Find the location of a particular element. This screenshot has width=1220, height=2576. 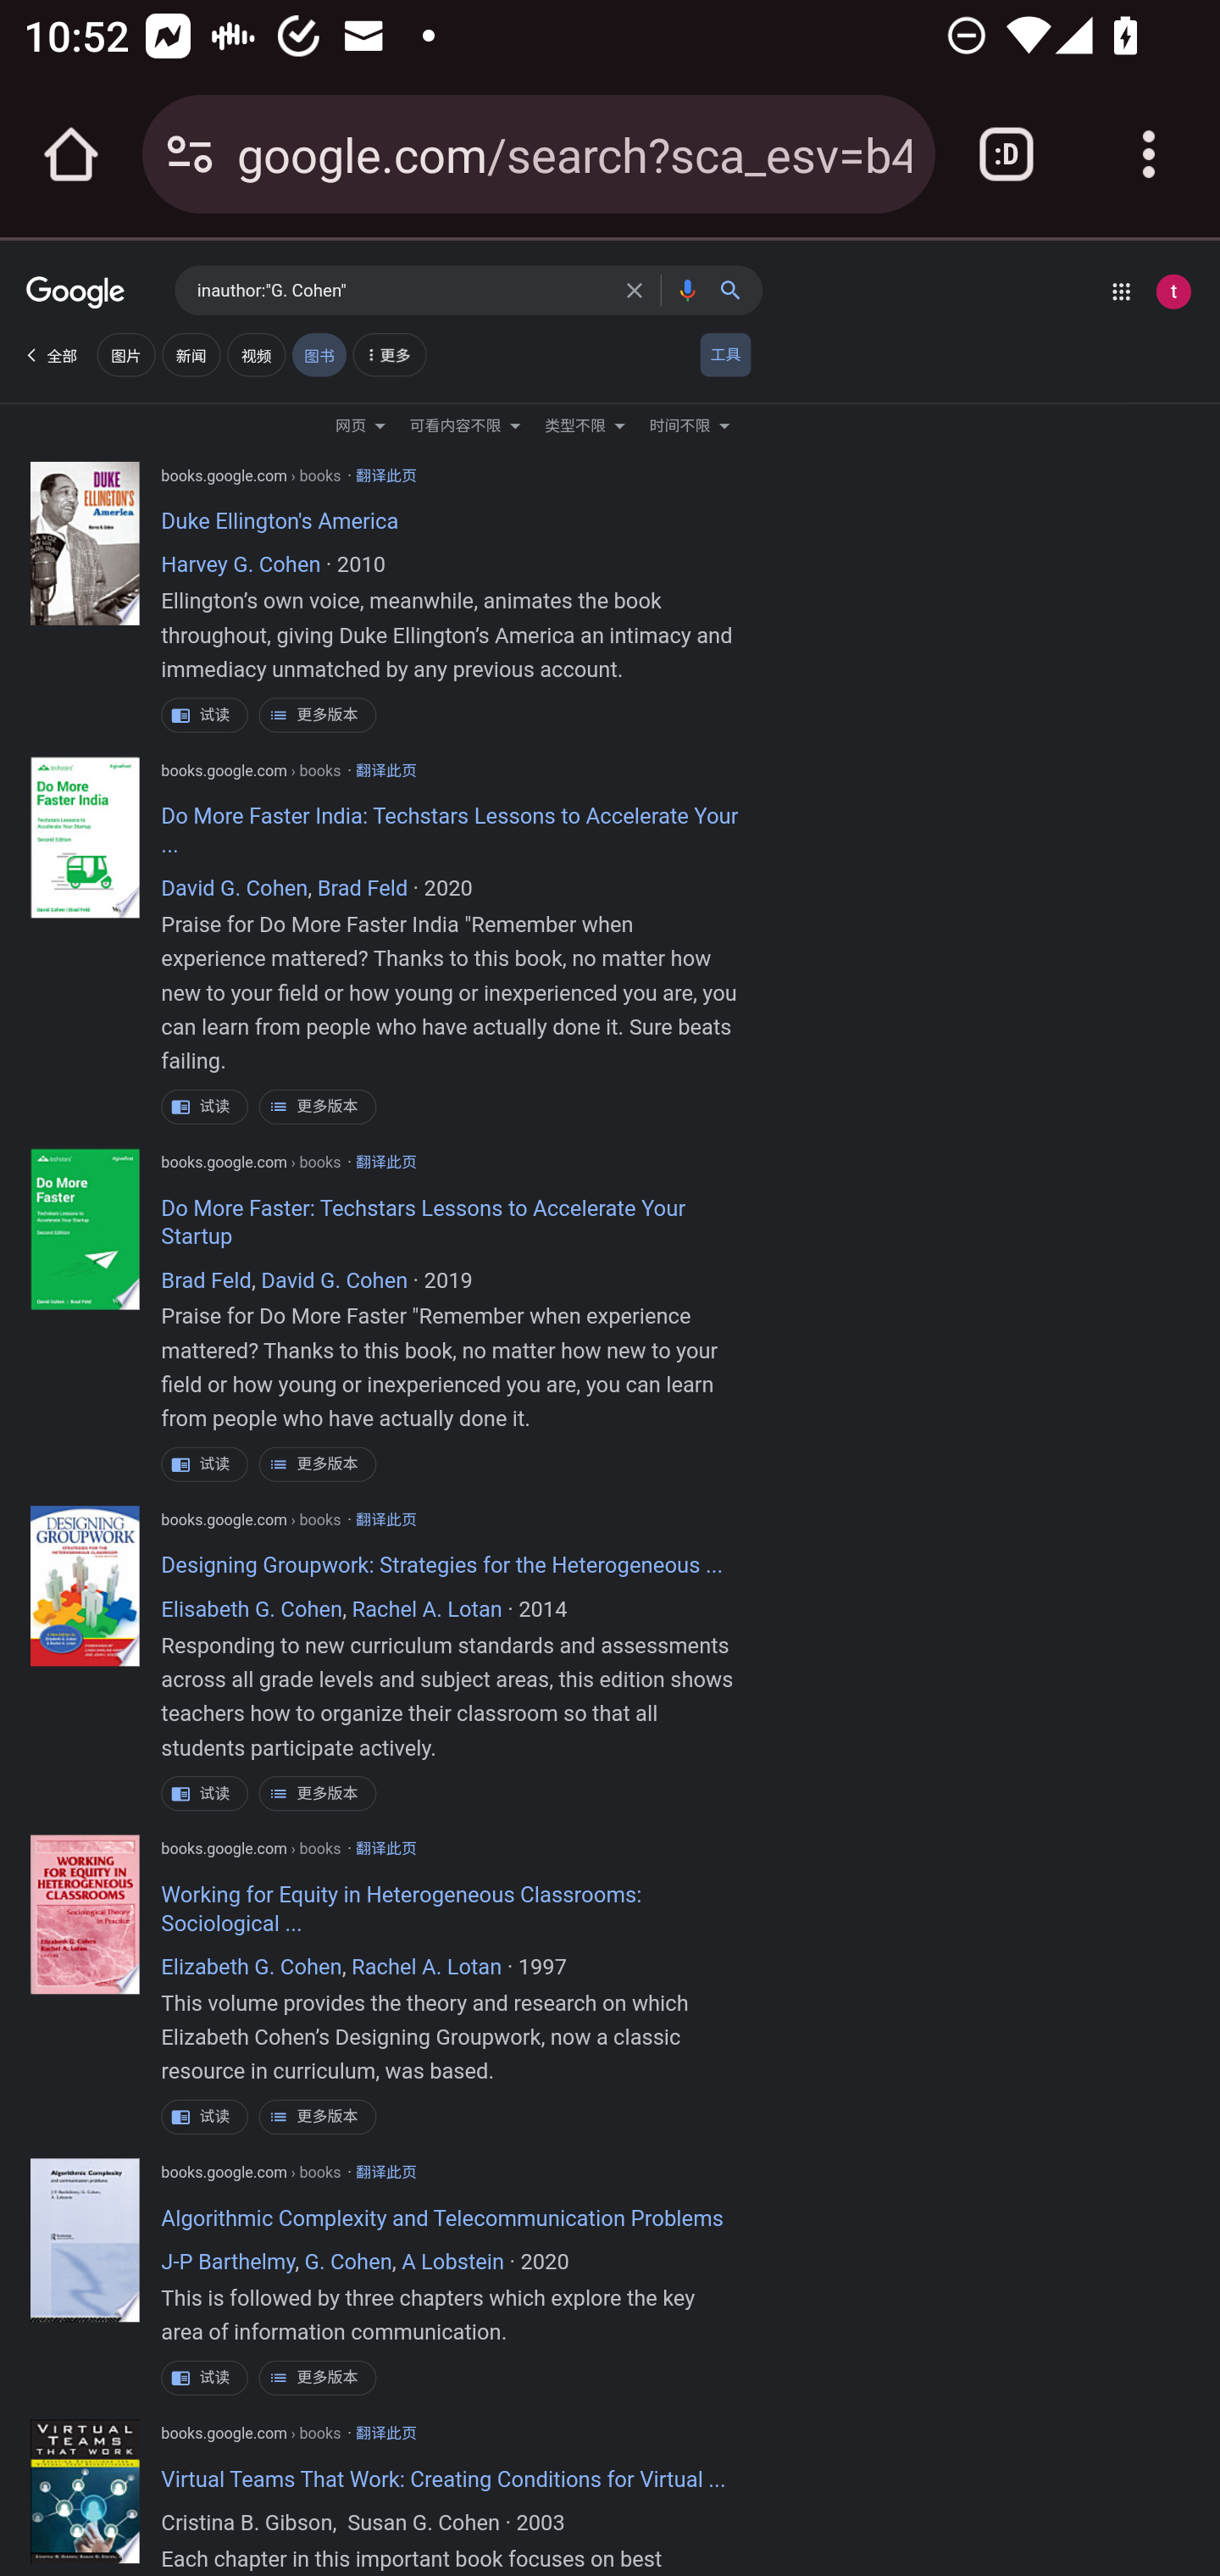

Google 应用 is located at coordinates (1121, 291).